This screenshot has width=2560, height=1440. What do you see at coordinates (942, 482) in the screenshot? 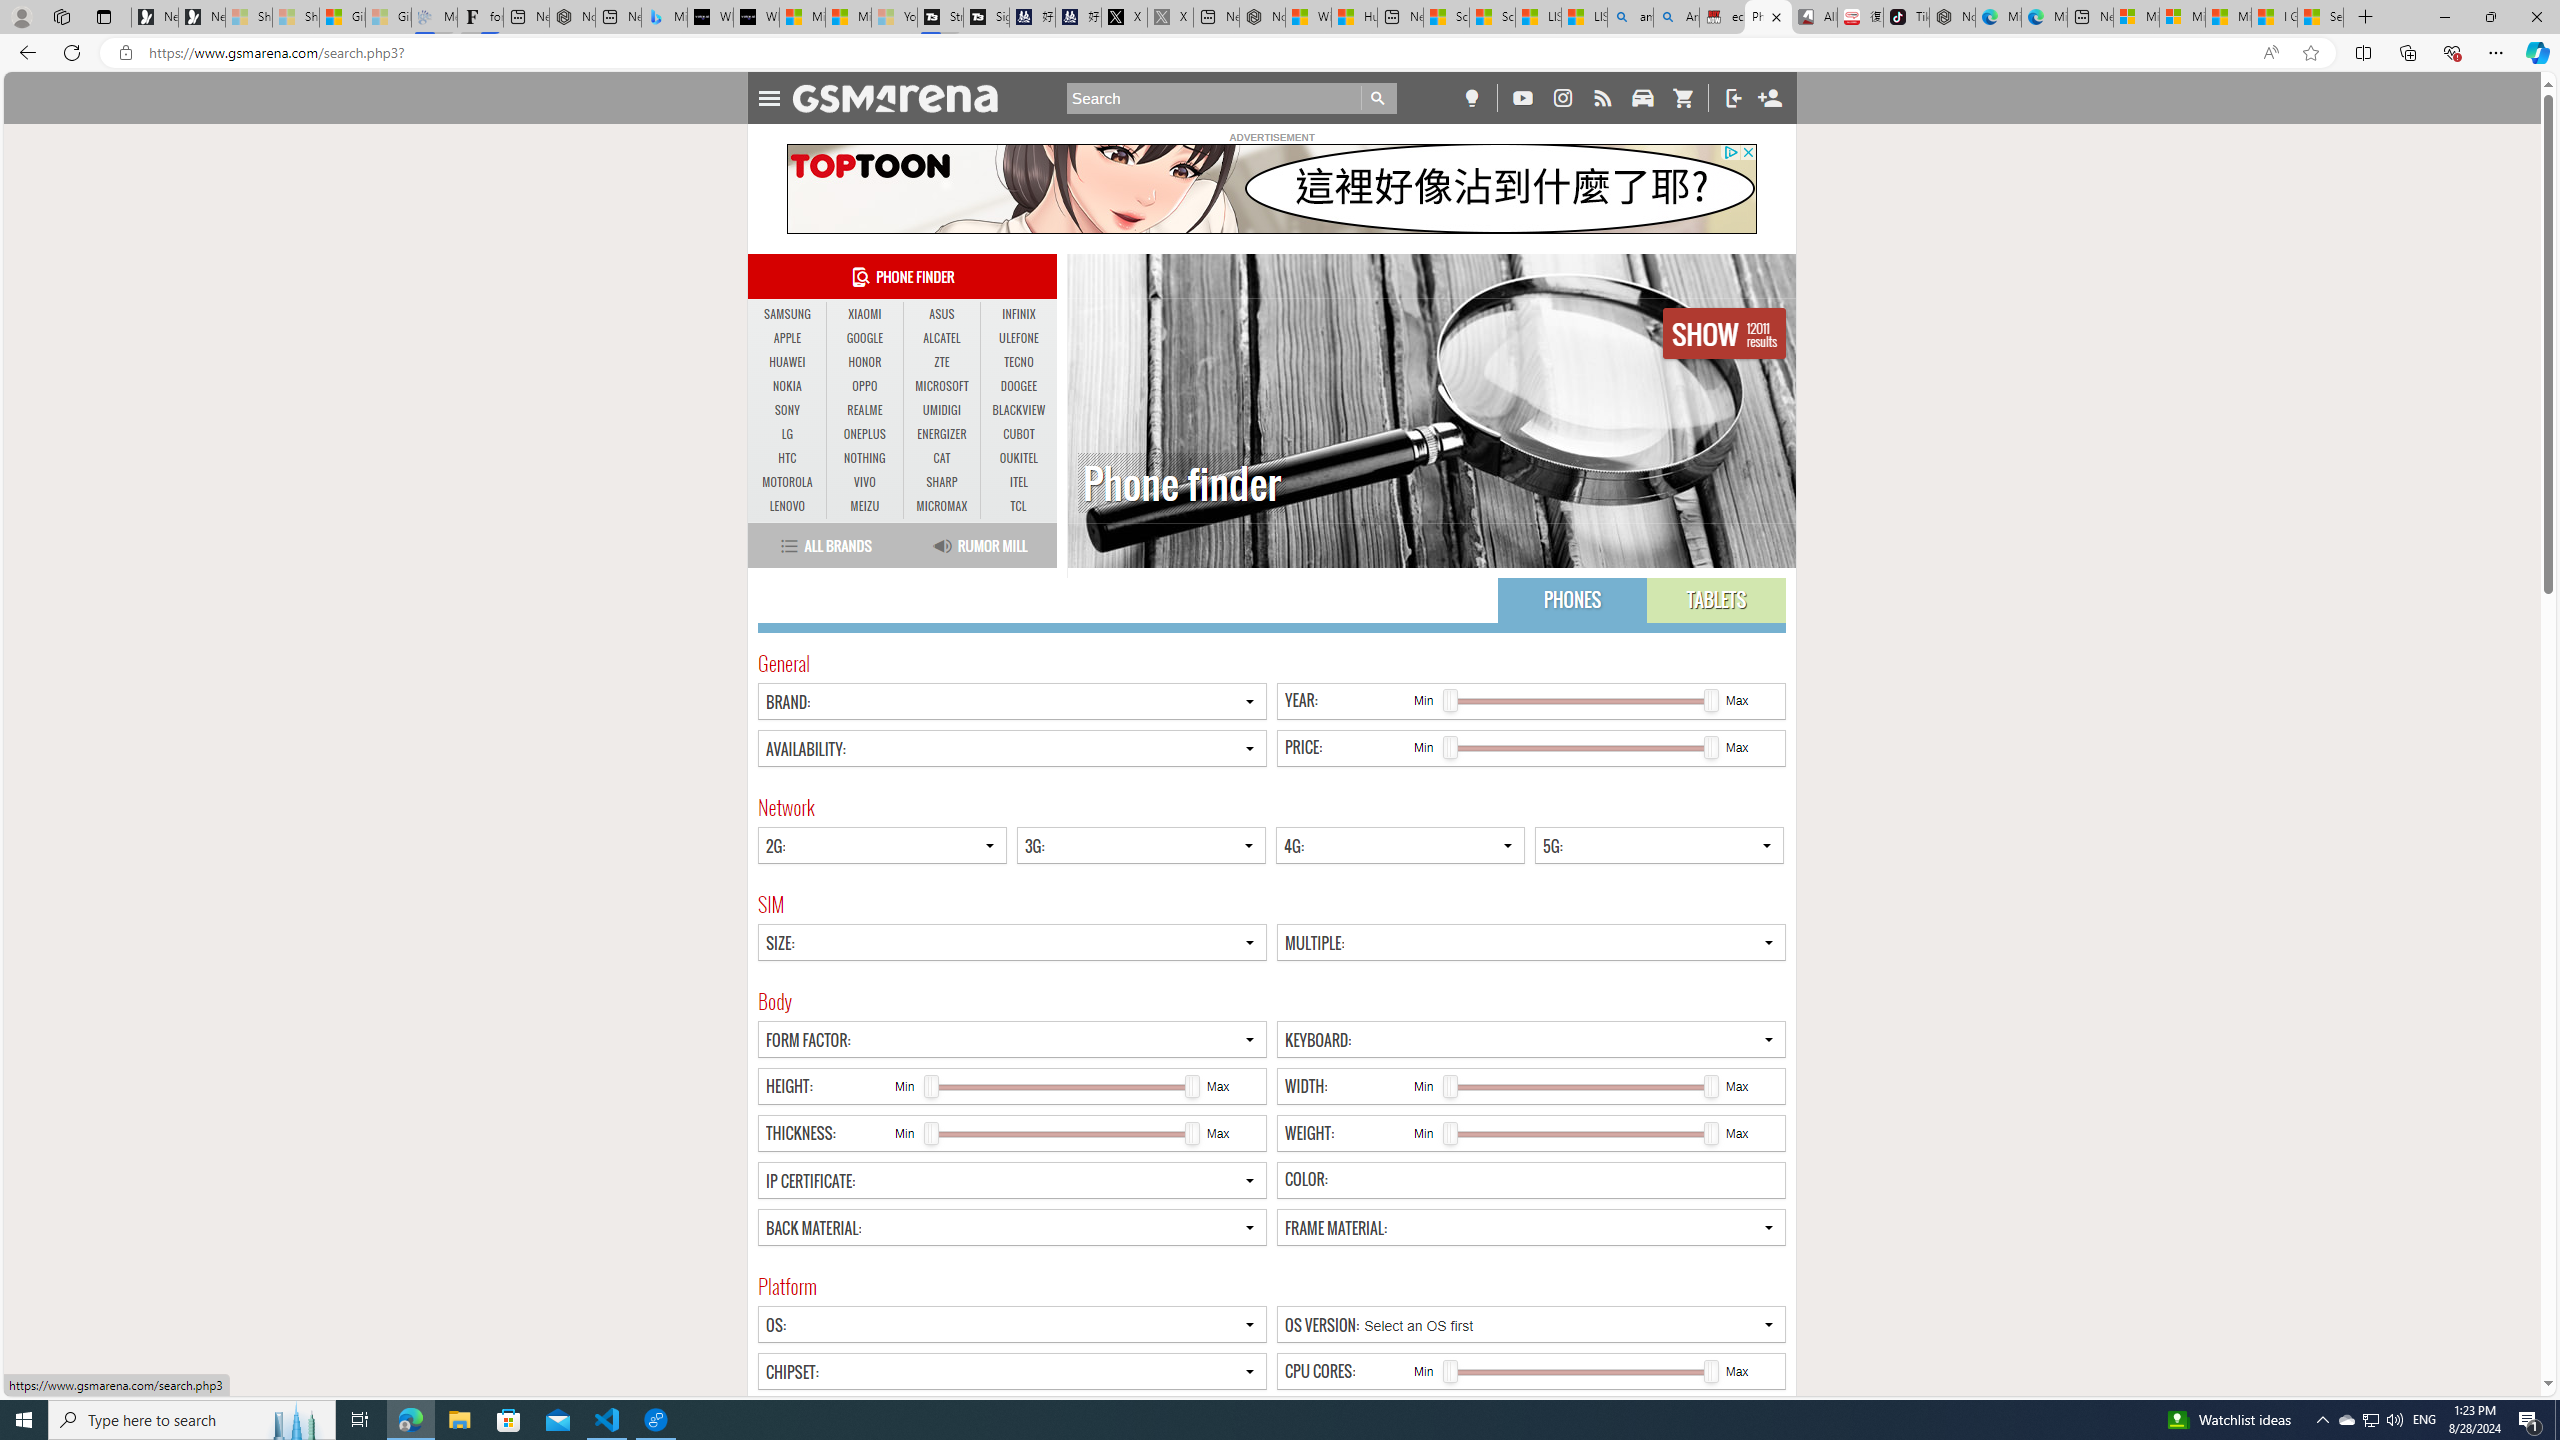
I see `SHARP` at bounding box center [942, 482].